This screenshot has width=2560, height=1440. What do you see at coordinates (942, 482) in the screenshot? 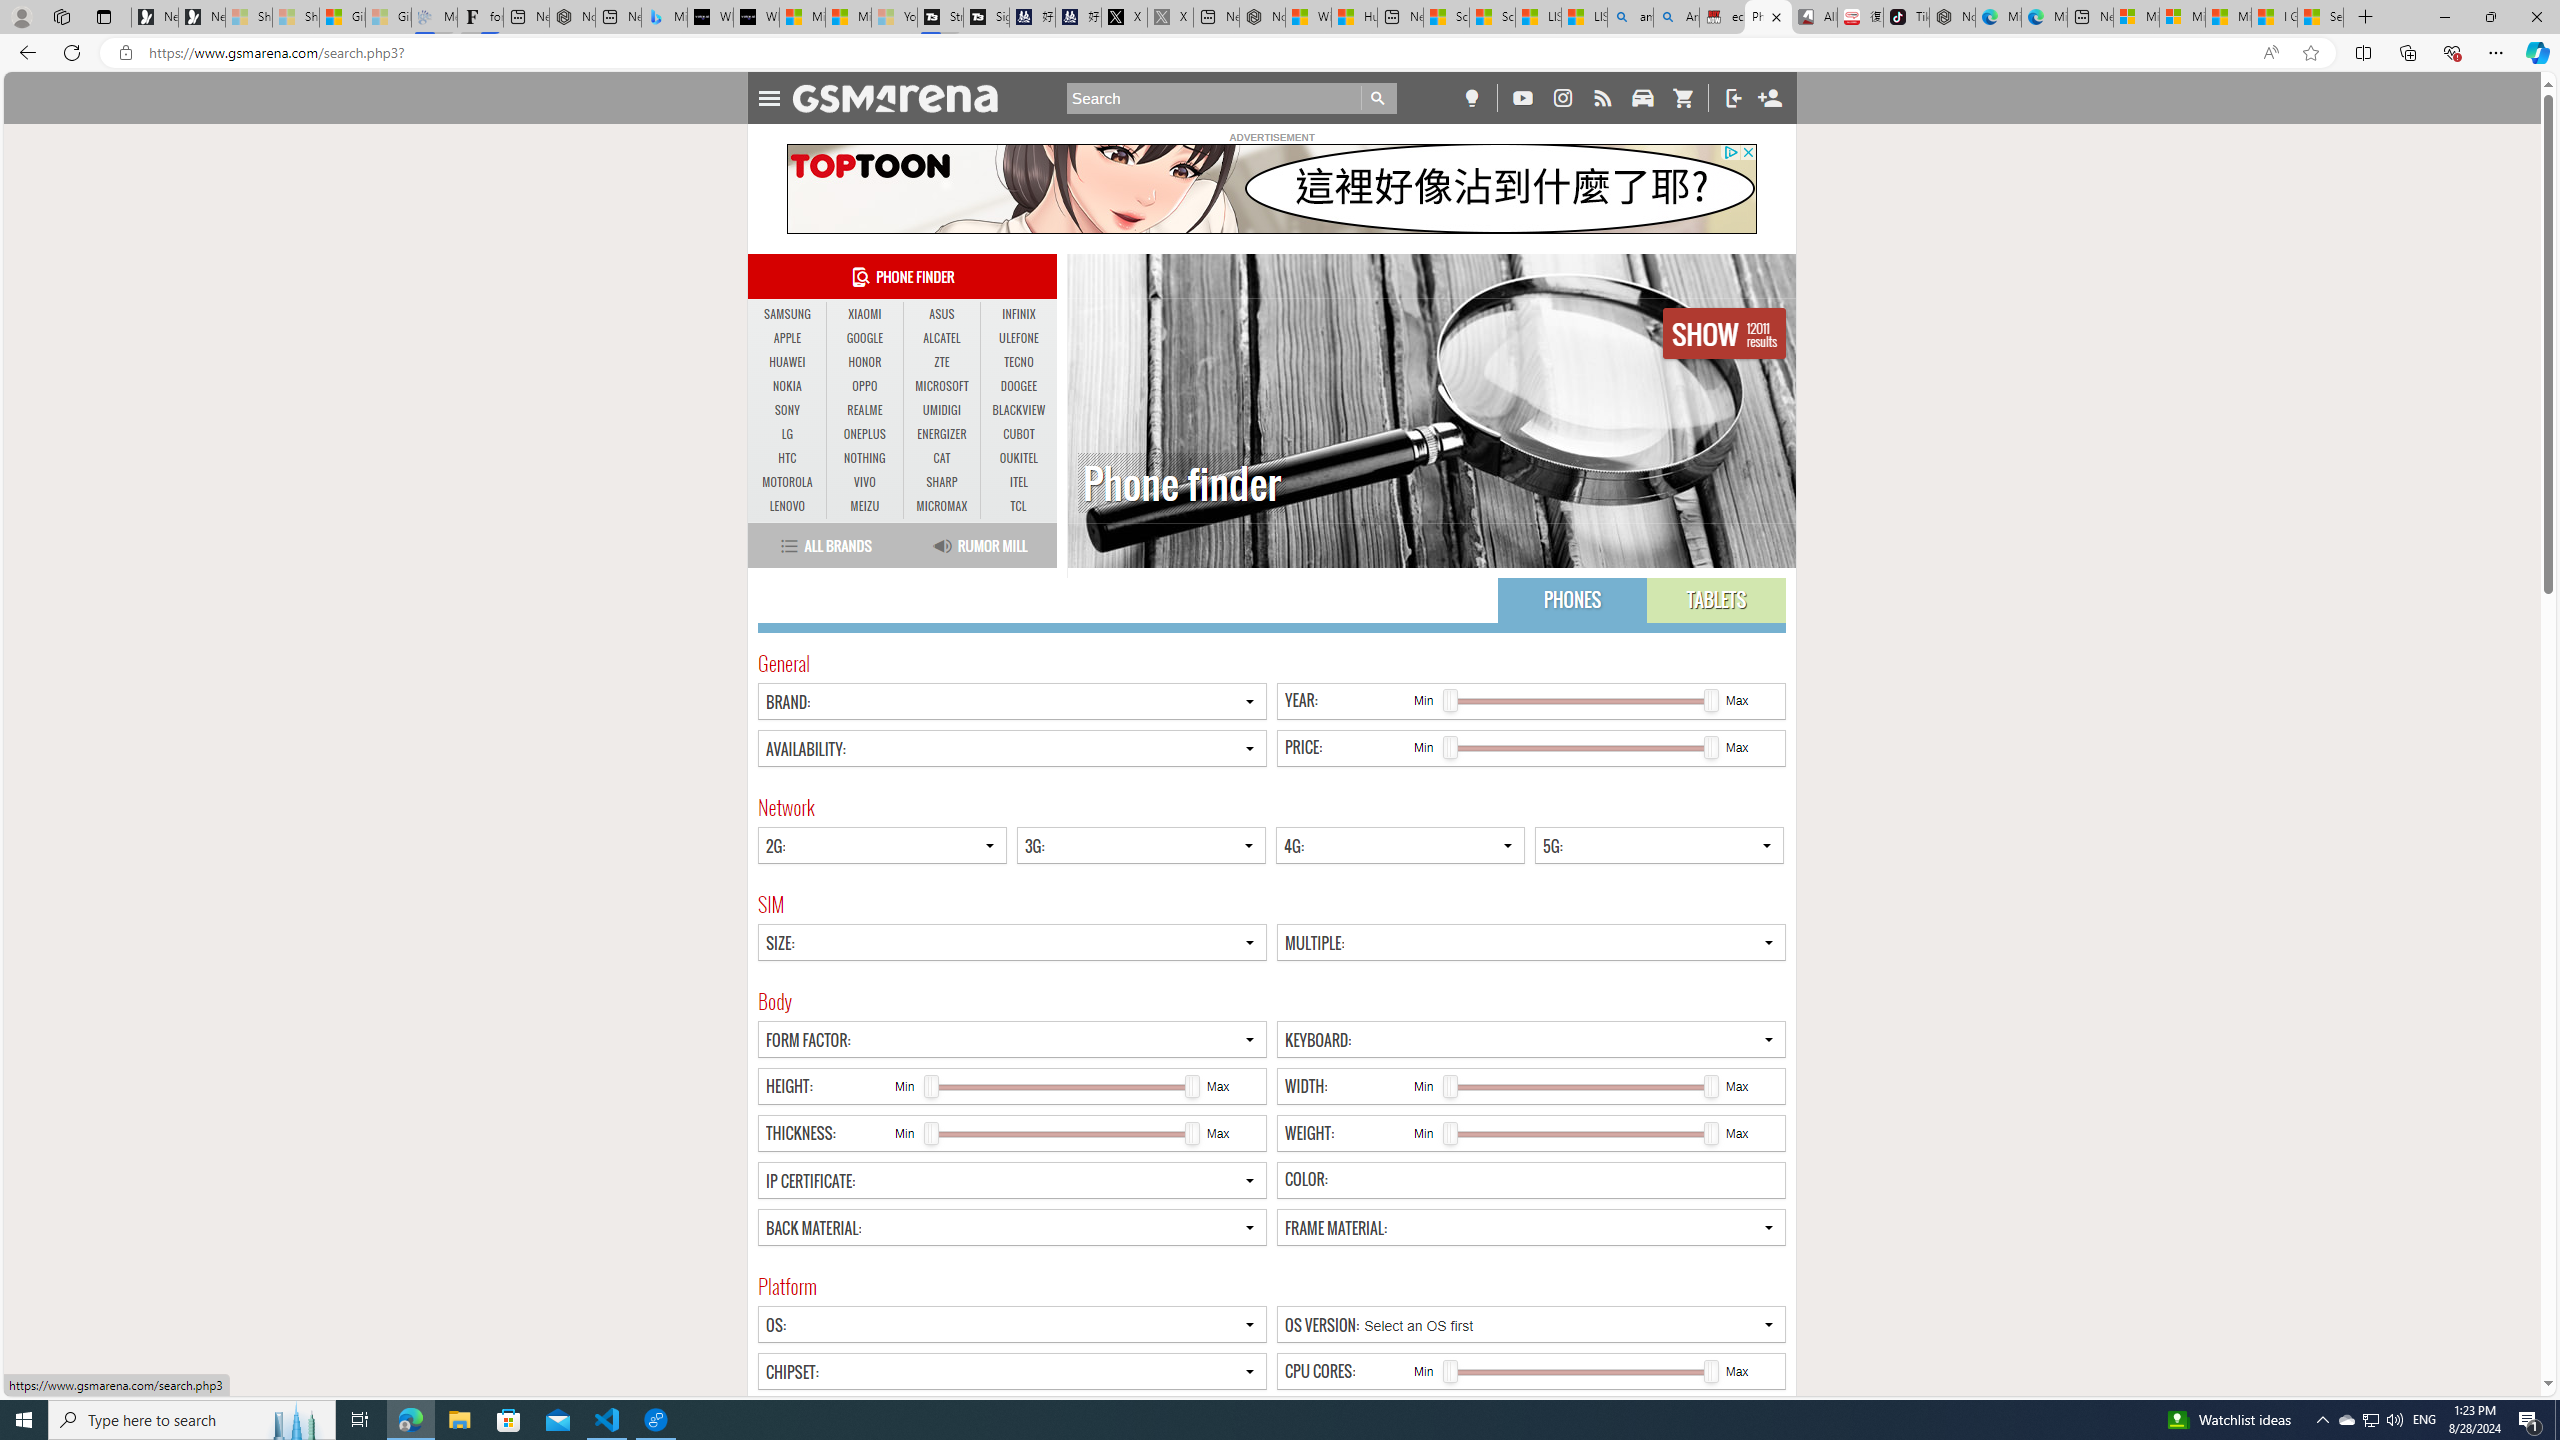
I see `SHARP` at bounding box center [942, 482].